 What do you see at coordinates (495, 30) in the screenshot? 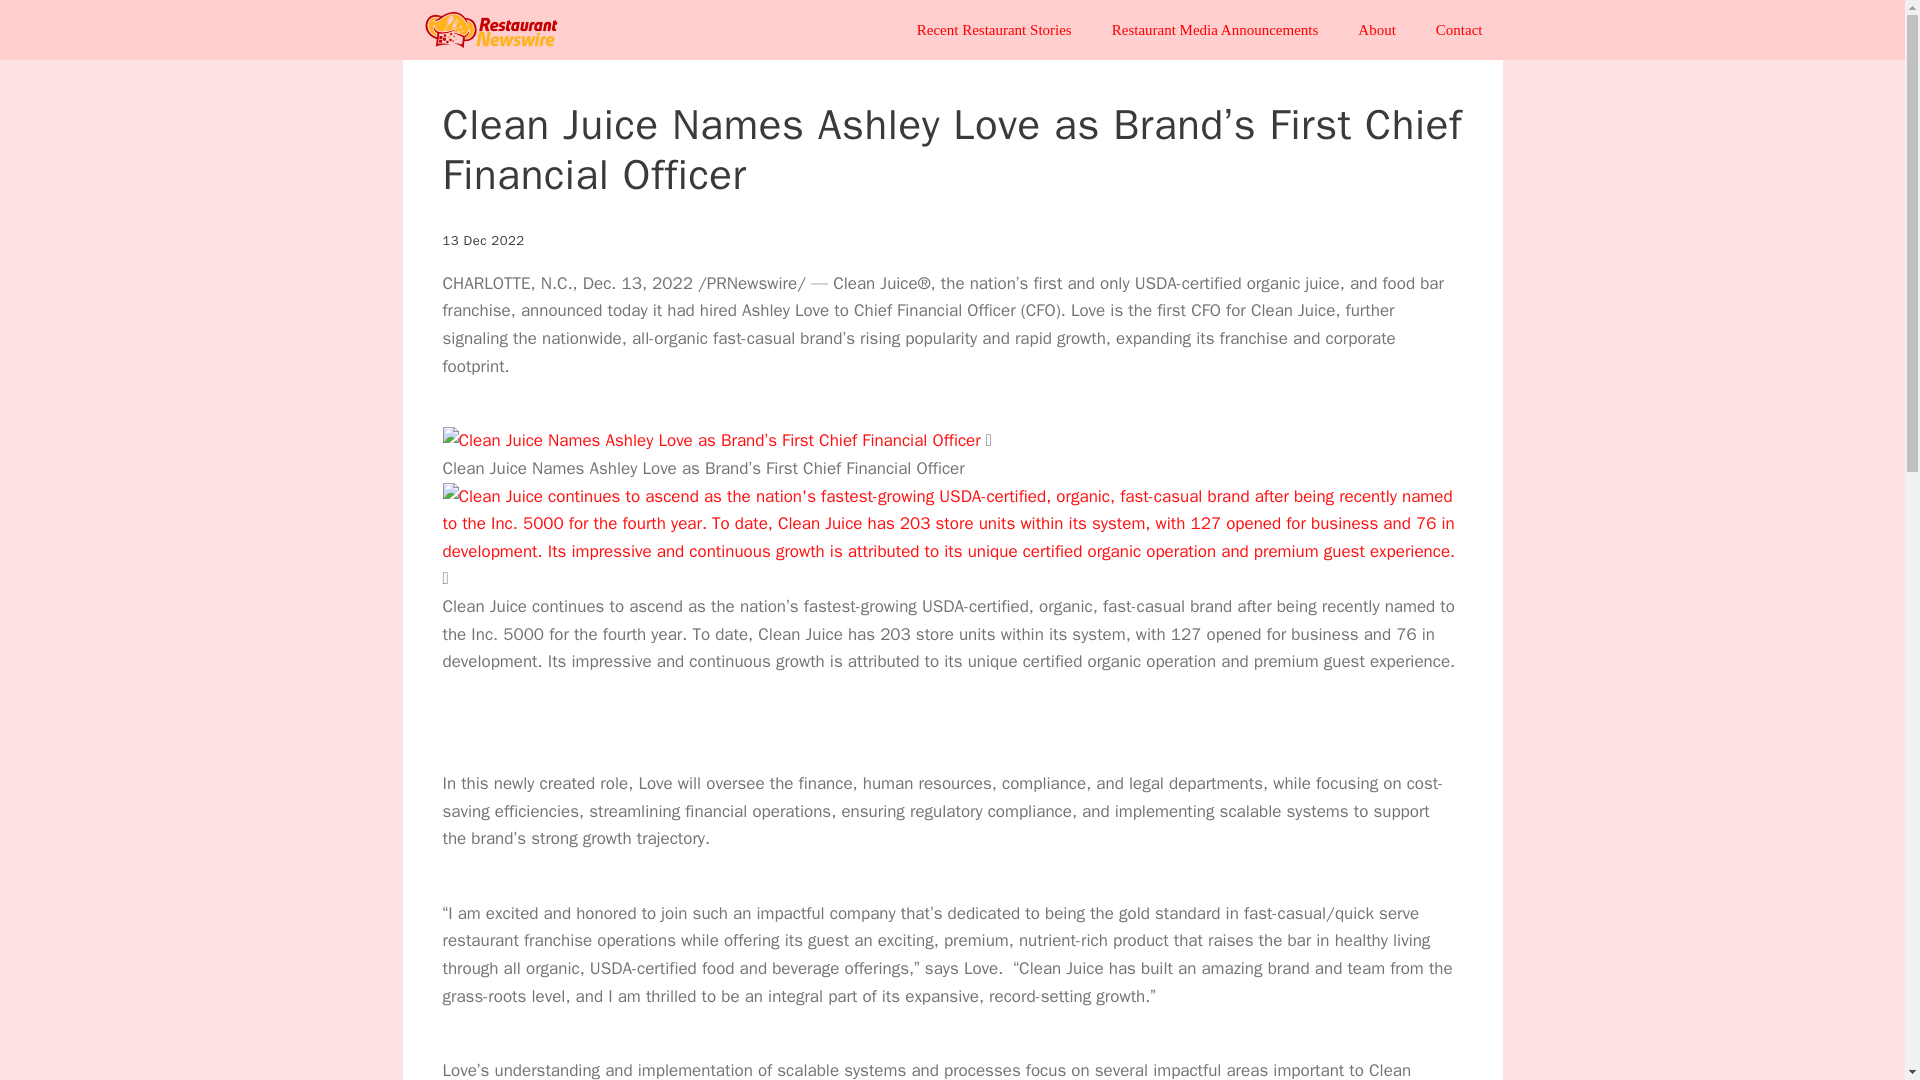
I see `Restaurant Newswire` at bounding box center [495, 30].